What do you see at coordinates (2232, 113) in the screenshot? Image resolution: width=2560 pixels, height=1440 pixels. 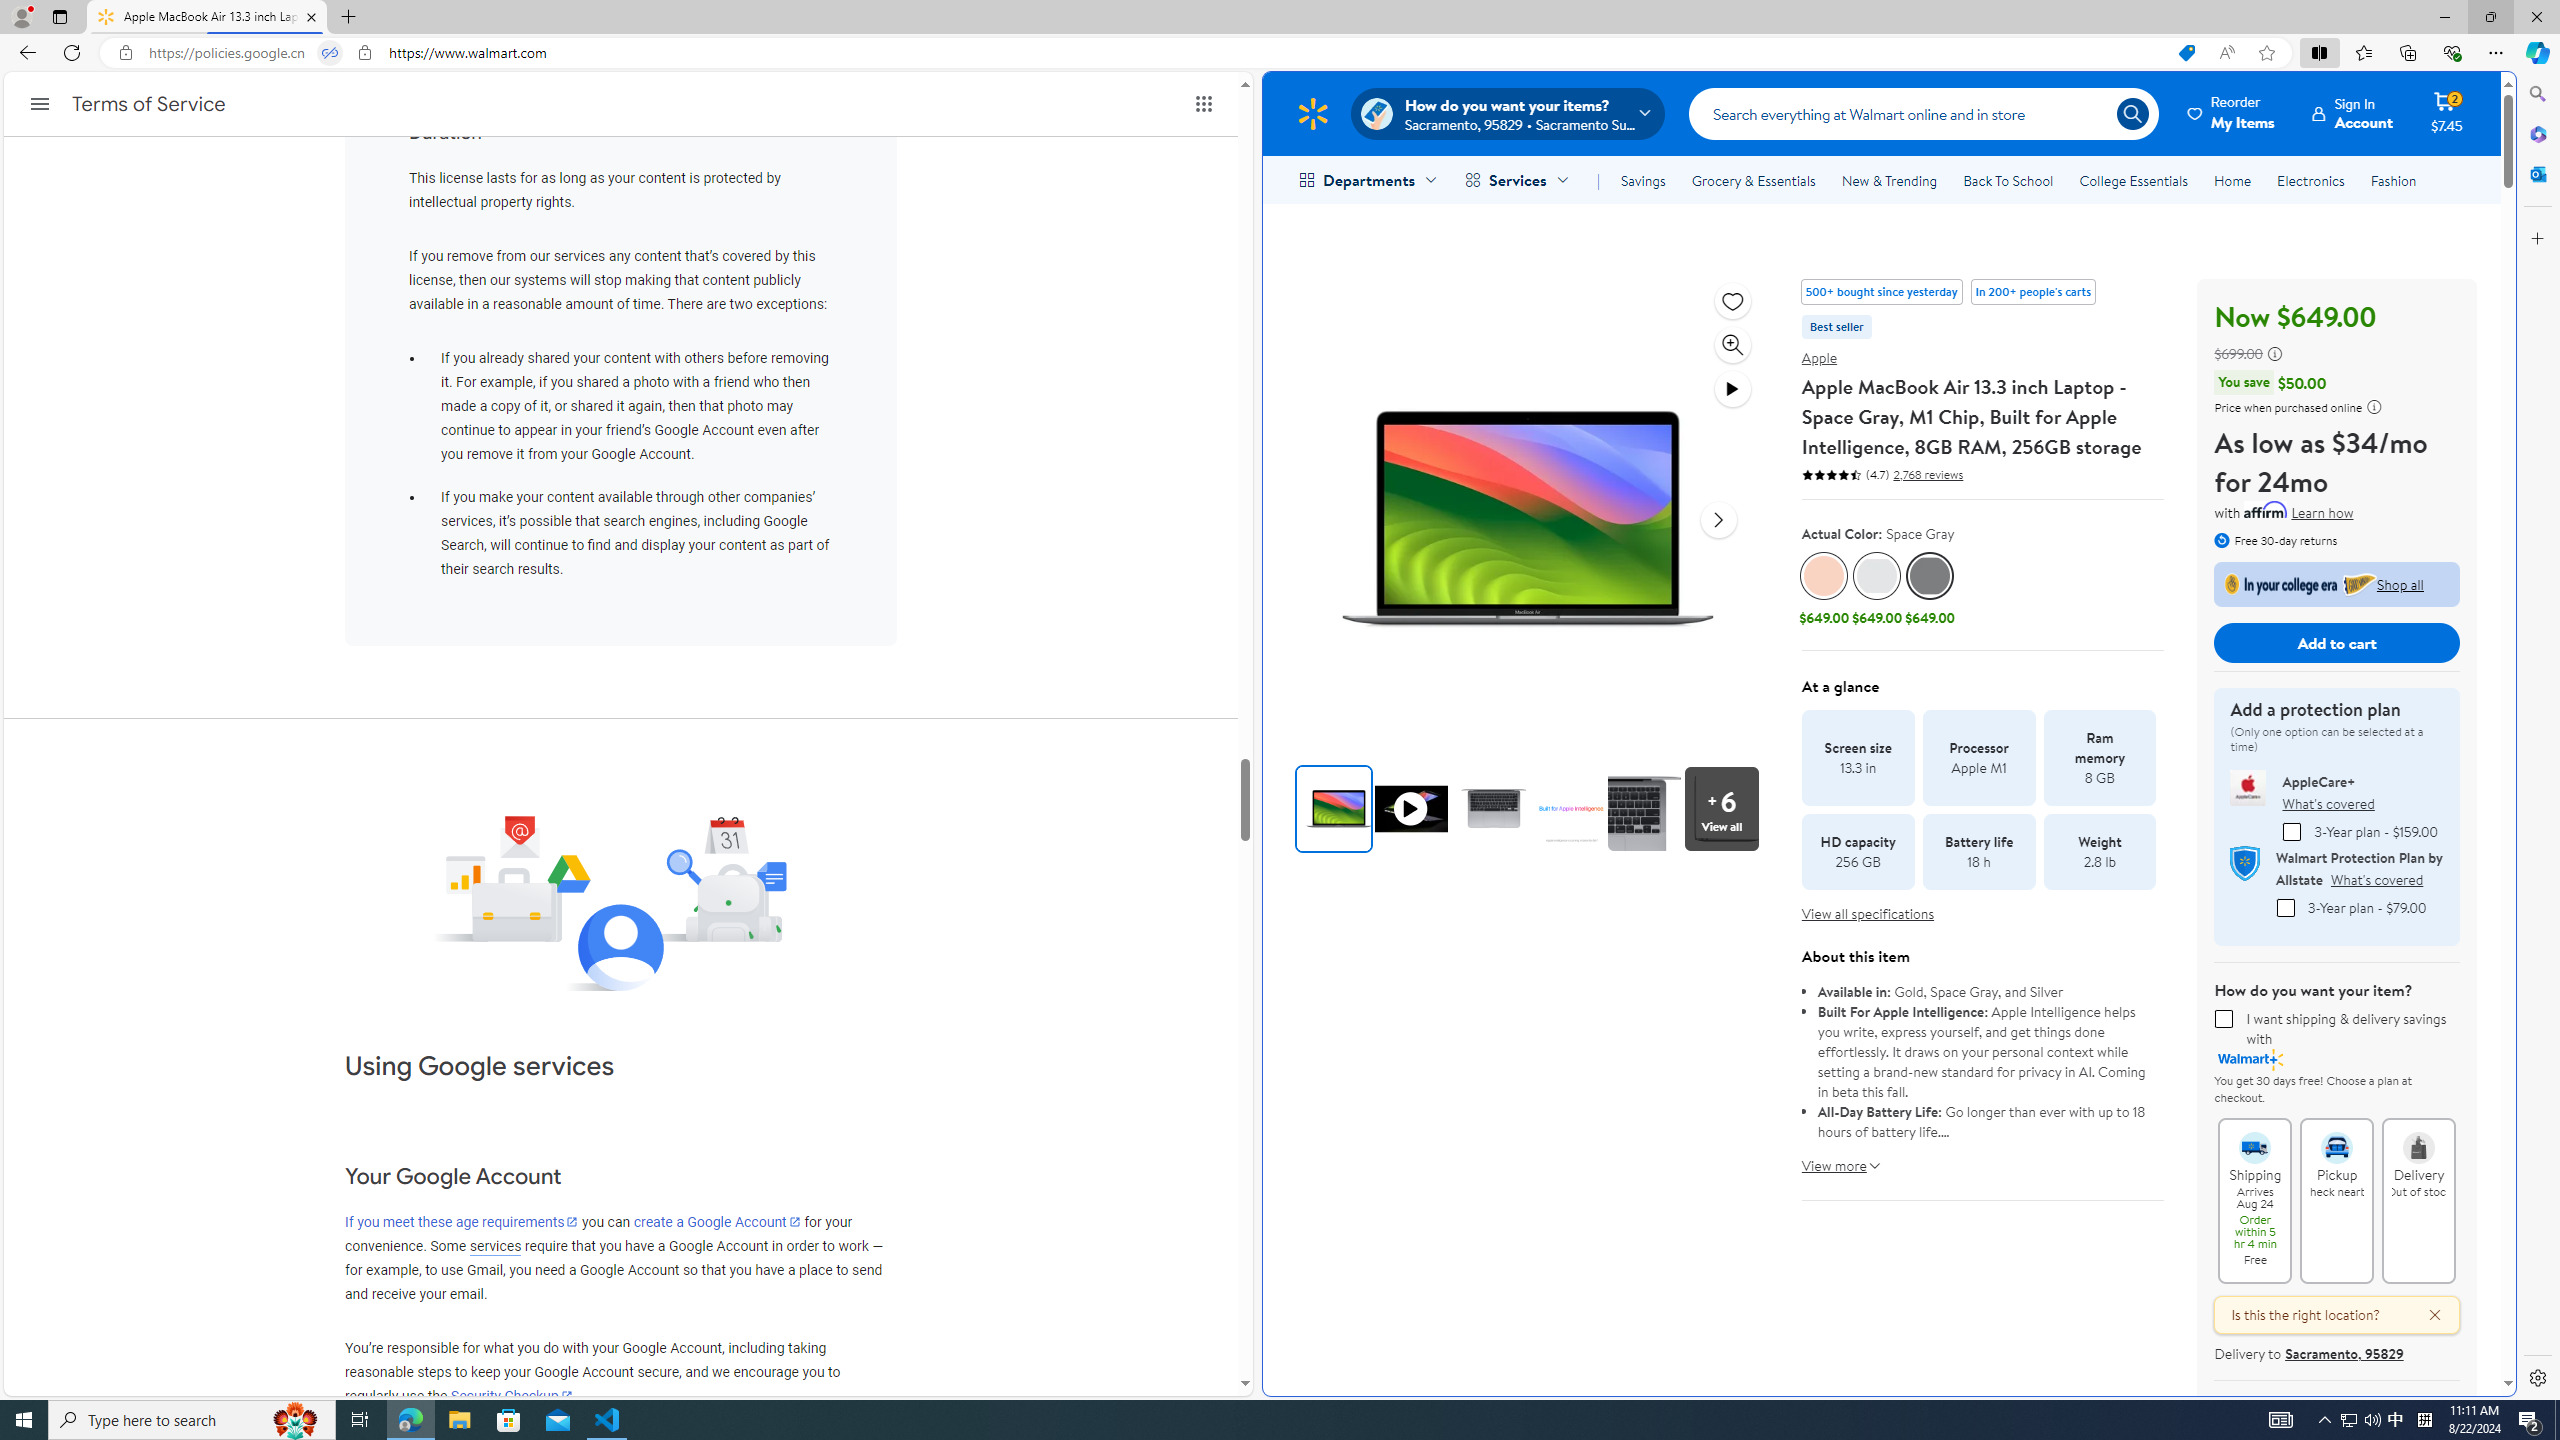 I see `Reorder My Items` at bounding box center [2232, 113].